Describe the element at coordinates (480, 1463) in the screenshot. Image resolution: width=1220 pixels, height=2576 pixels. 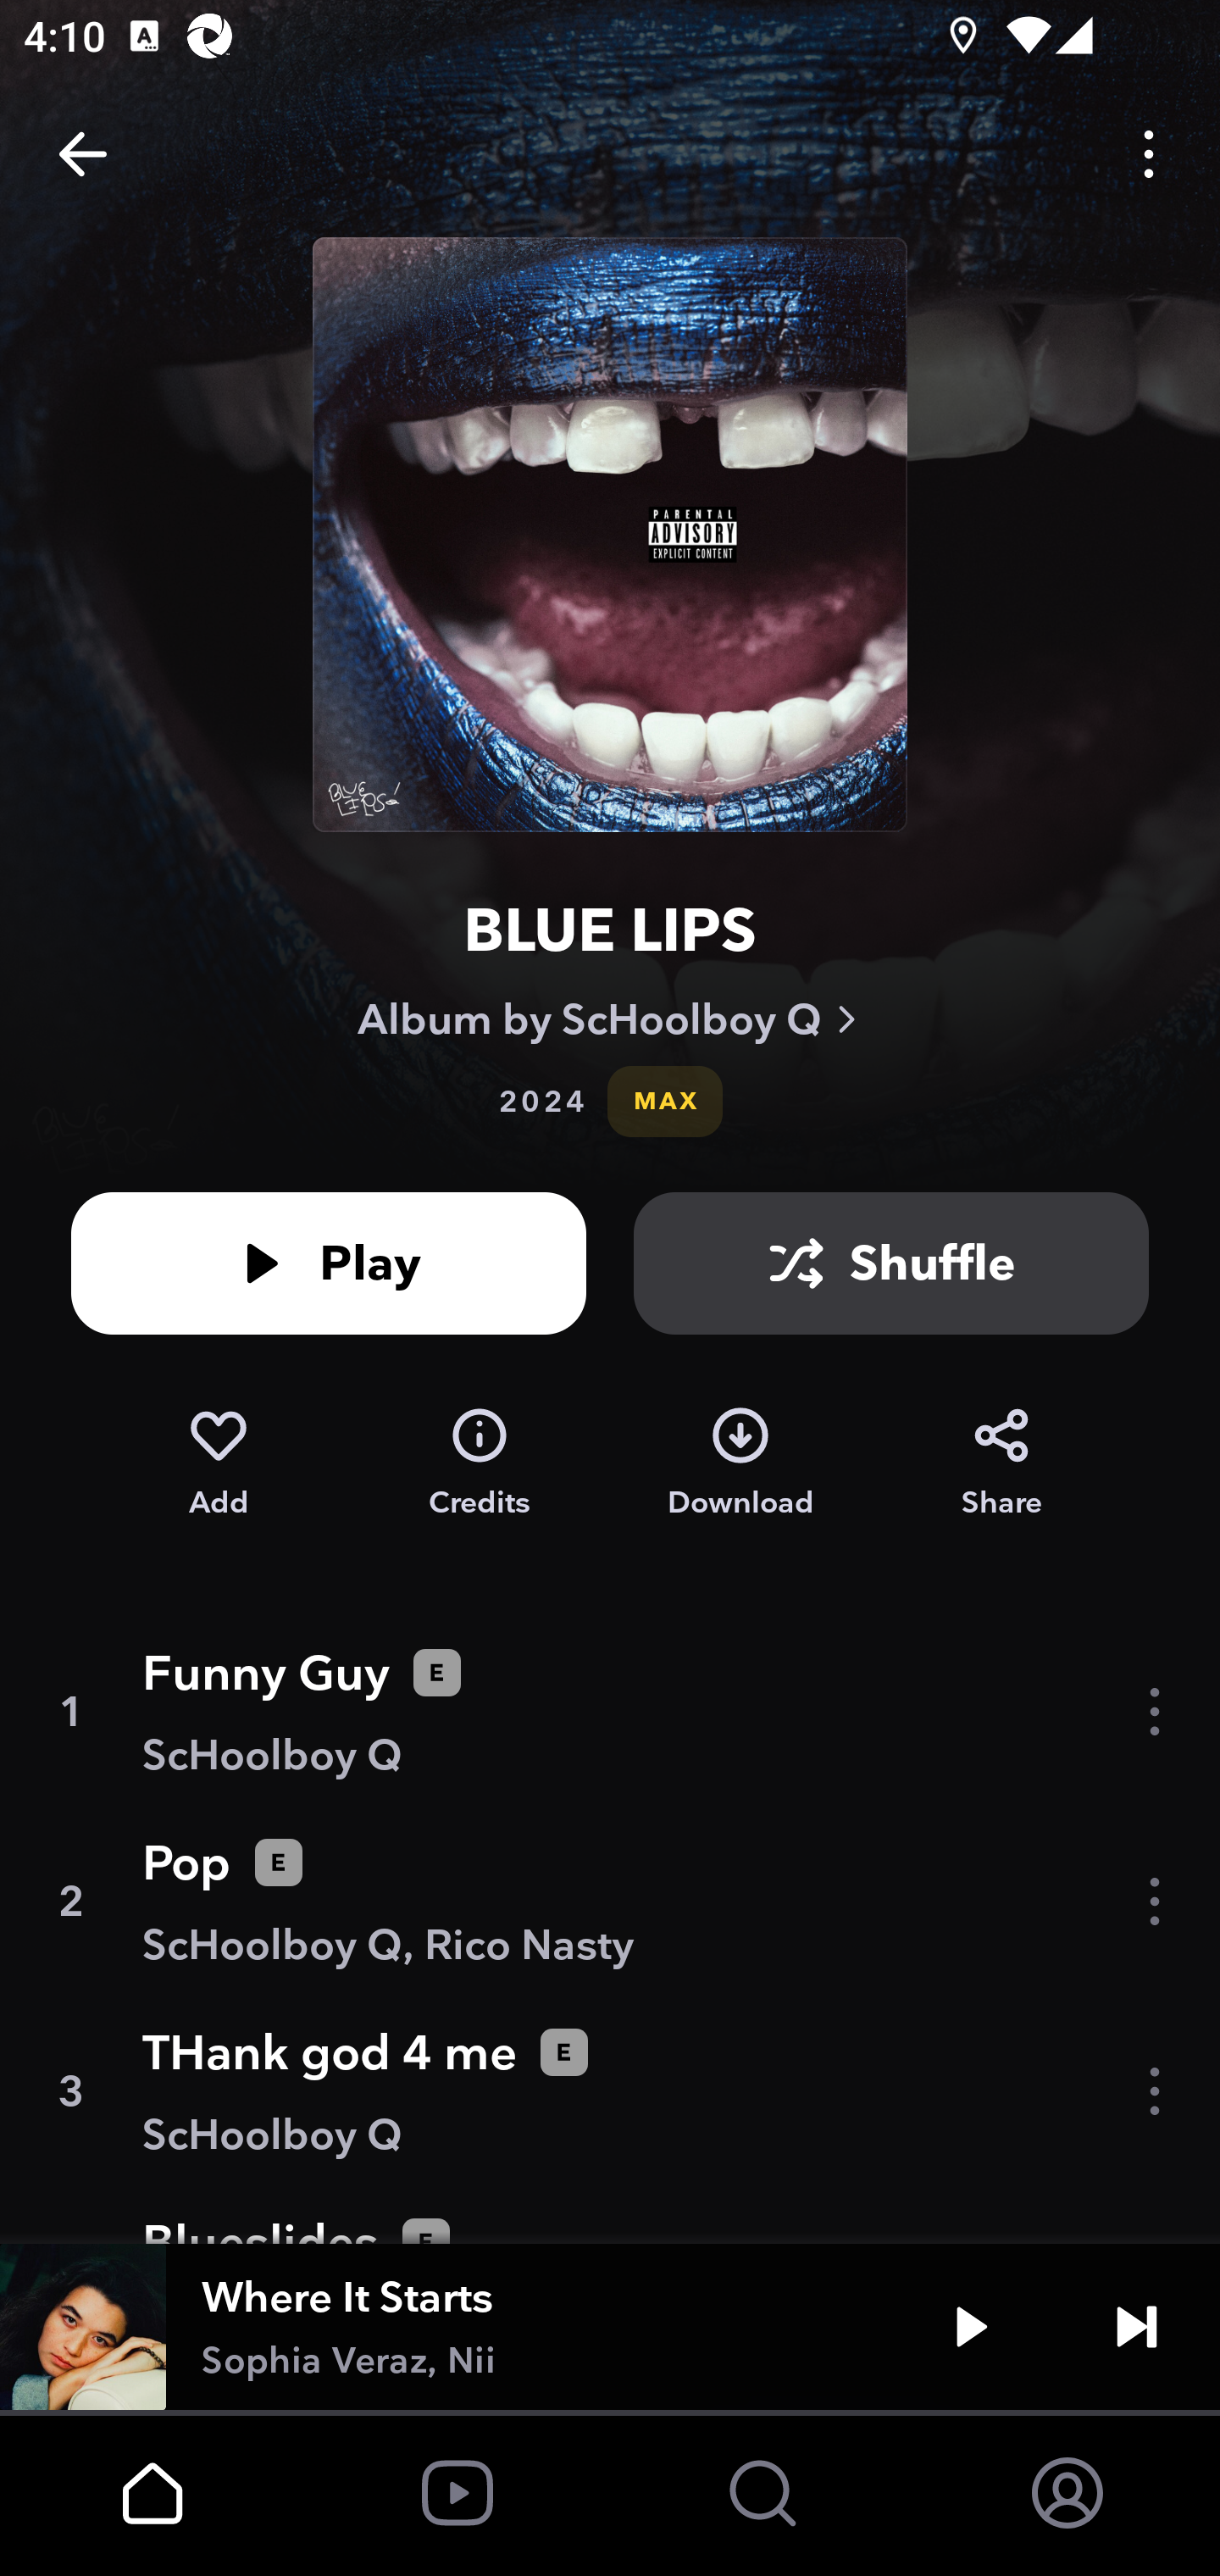
I see `Credits` at that location.